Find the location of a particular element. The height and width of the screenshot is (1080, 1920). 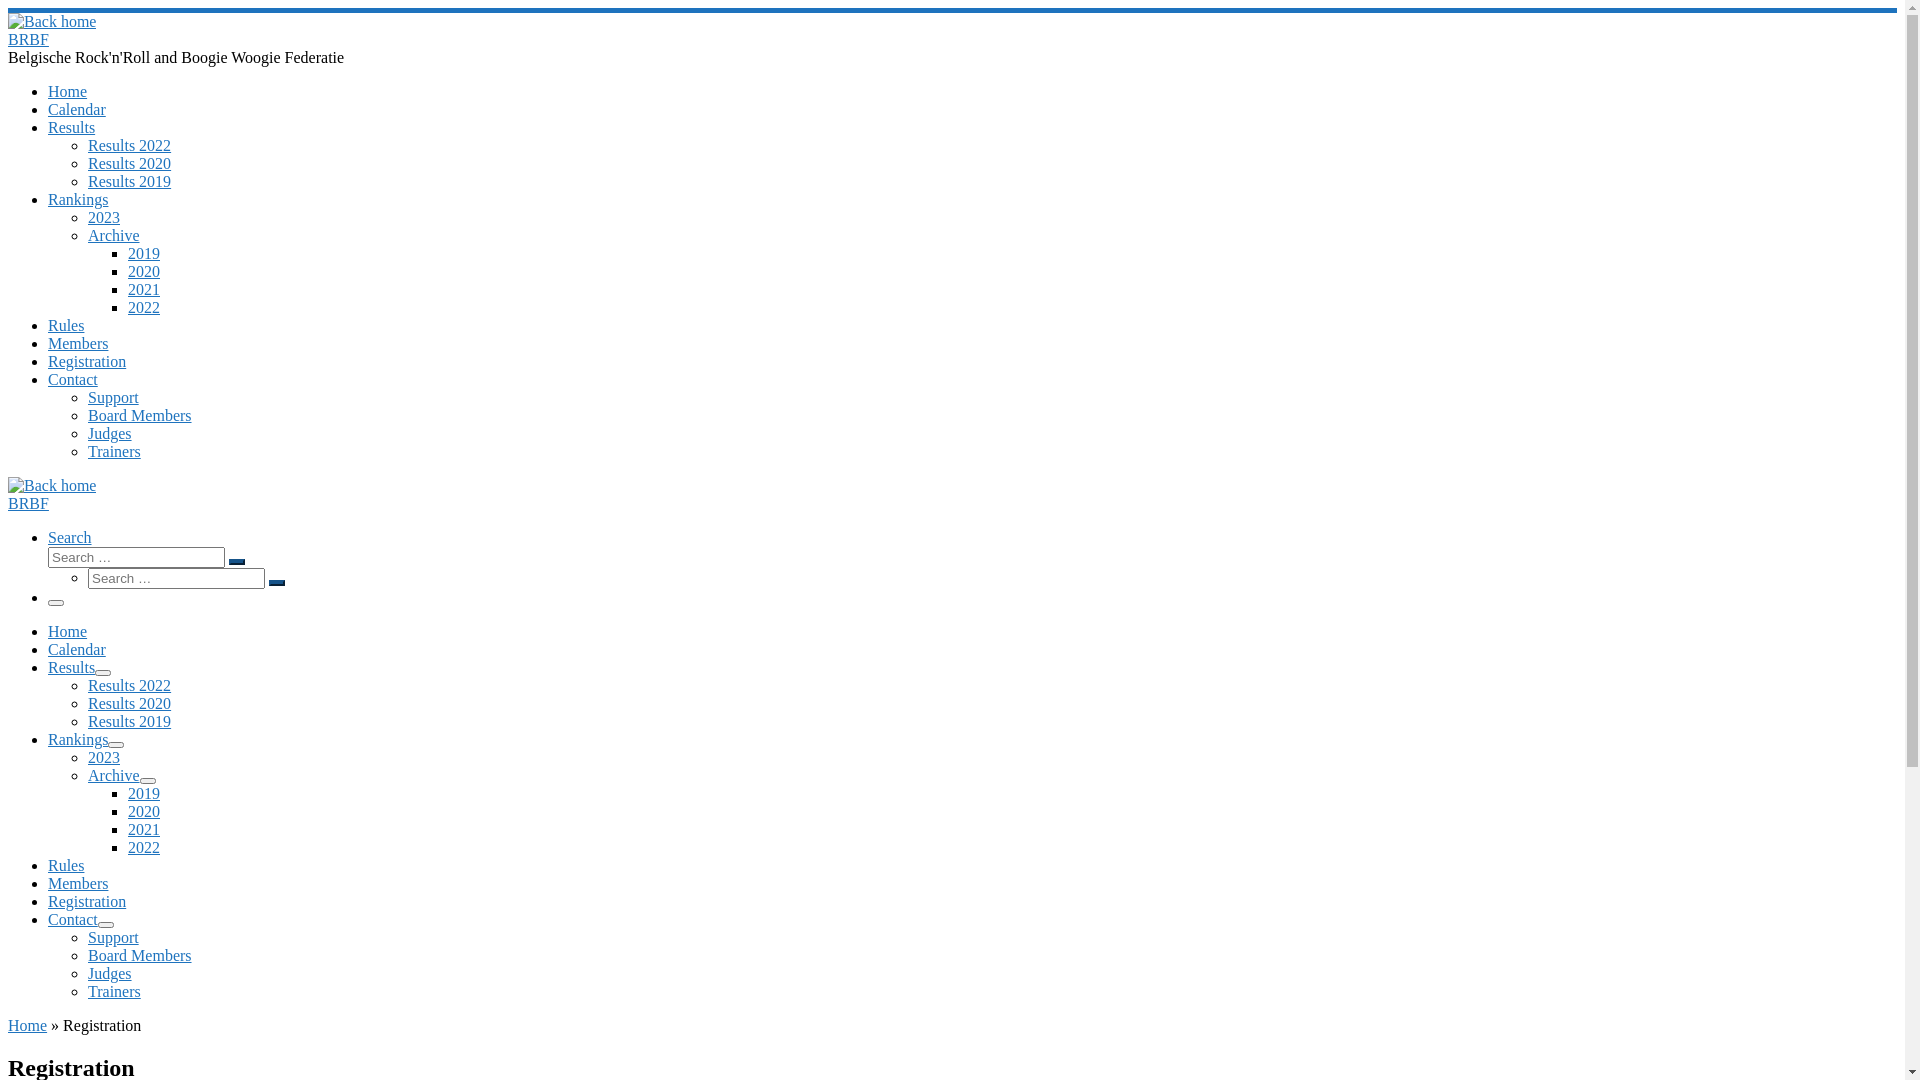

Judges is located at coordinates (110, 434).